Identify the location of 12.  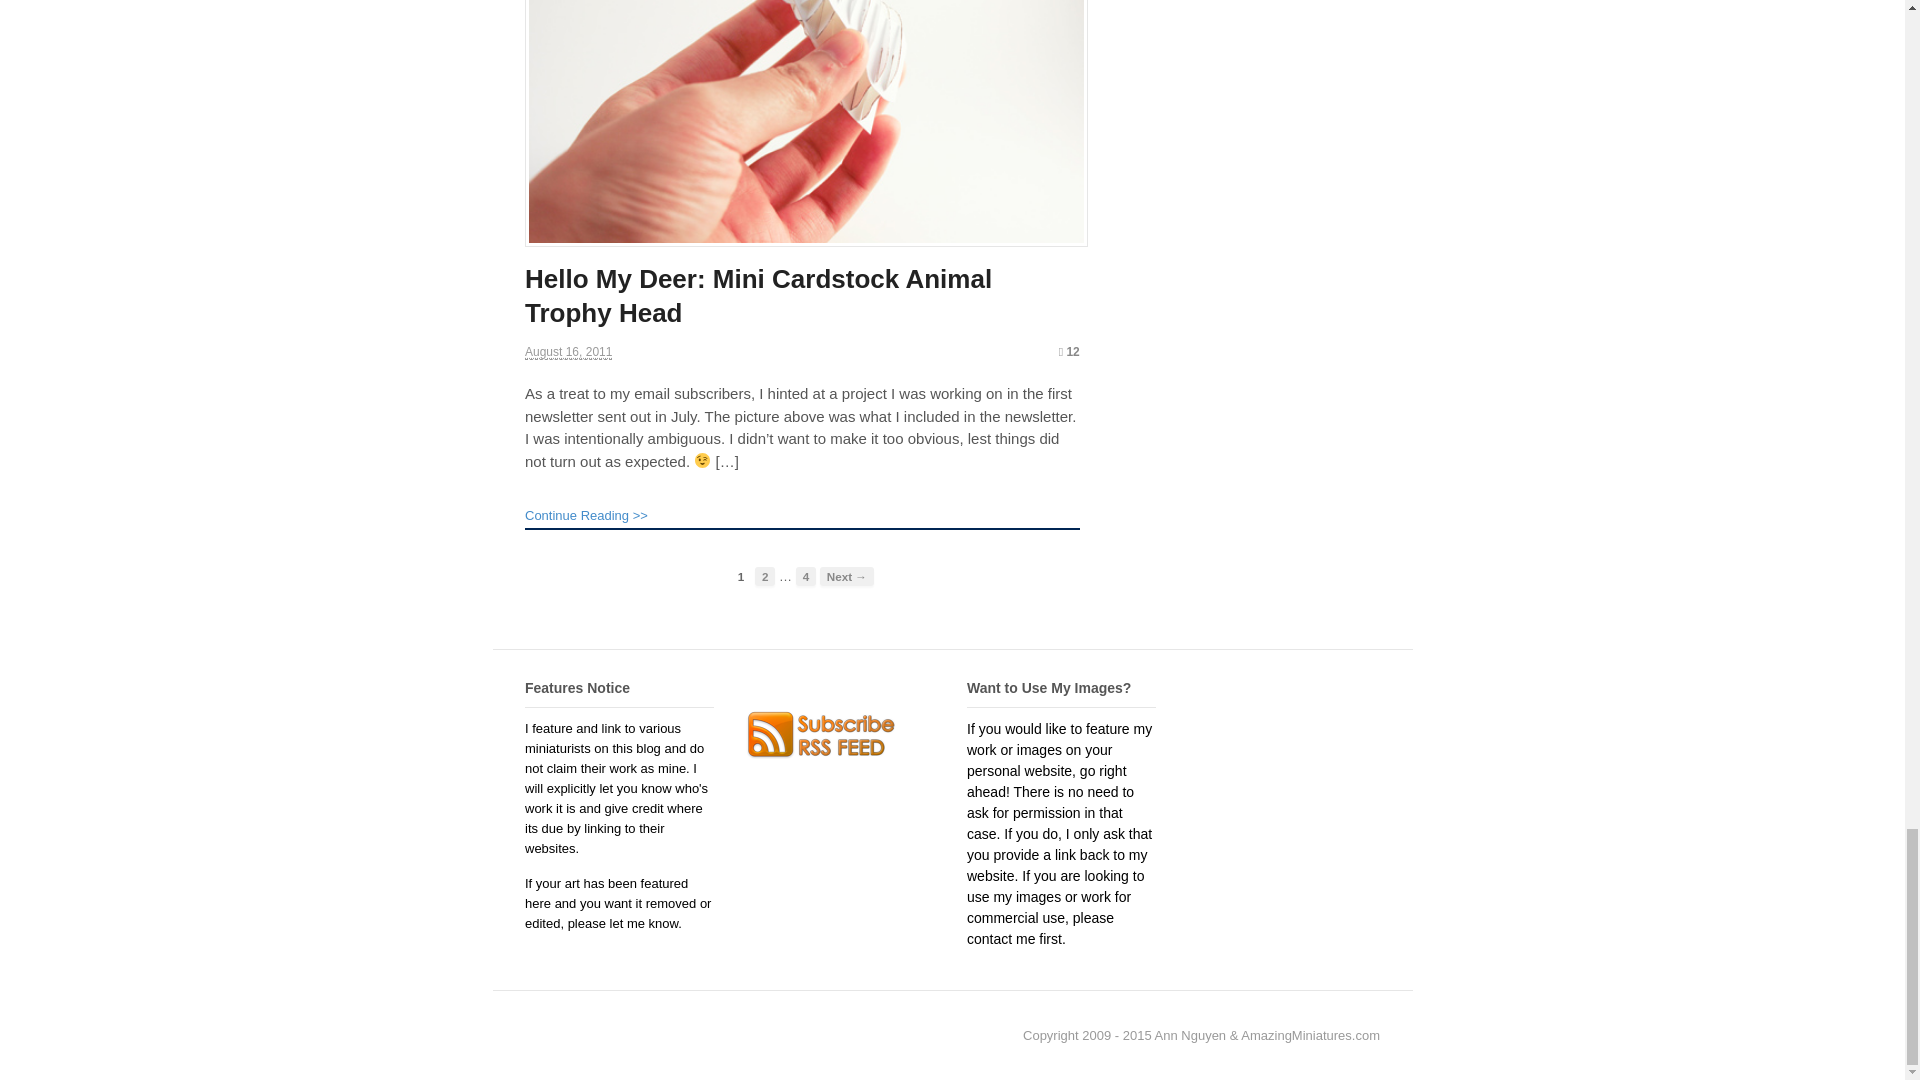
(1069, 351).